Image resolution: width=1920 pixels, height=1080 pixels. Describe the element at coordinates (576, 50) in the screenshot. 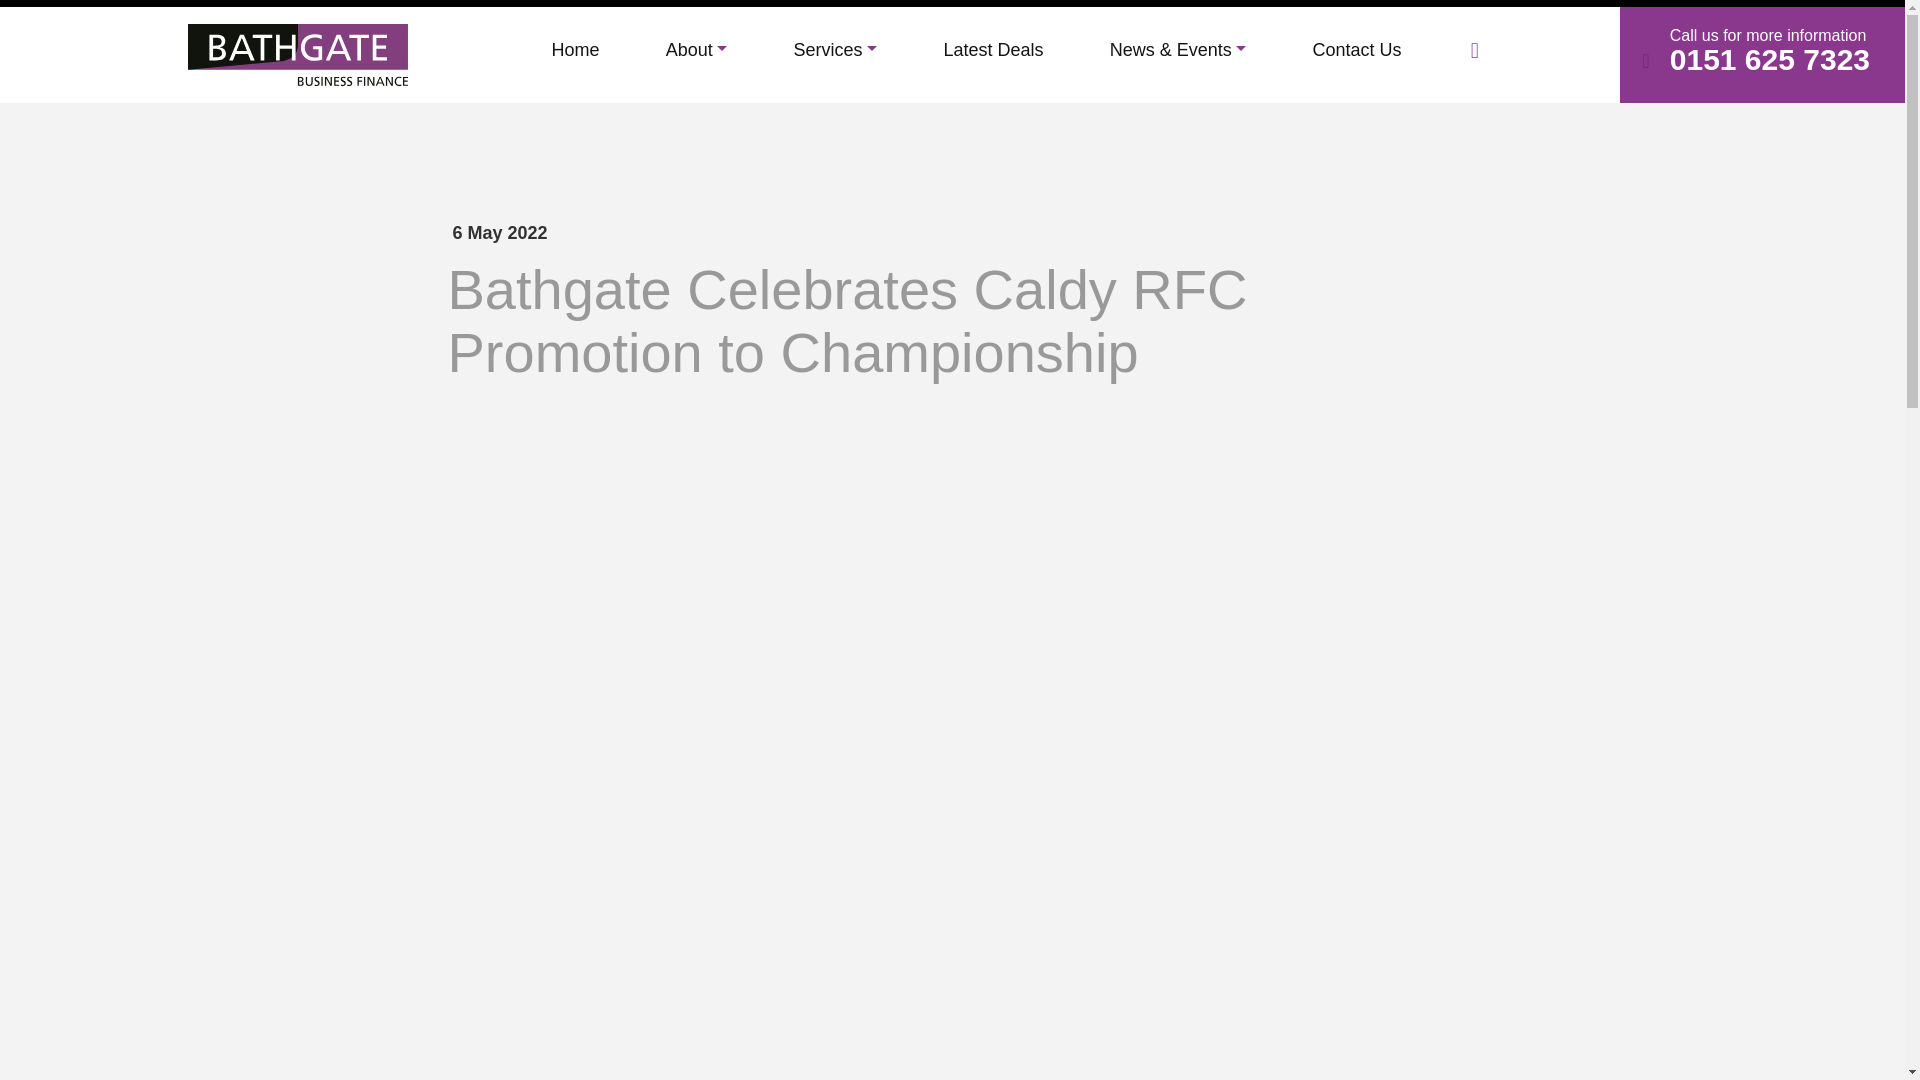

I see `Home` at that location.